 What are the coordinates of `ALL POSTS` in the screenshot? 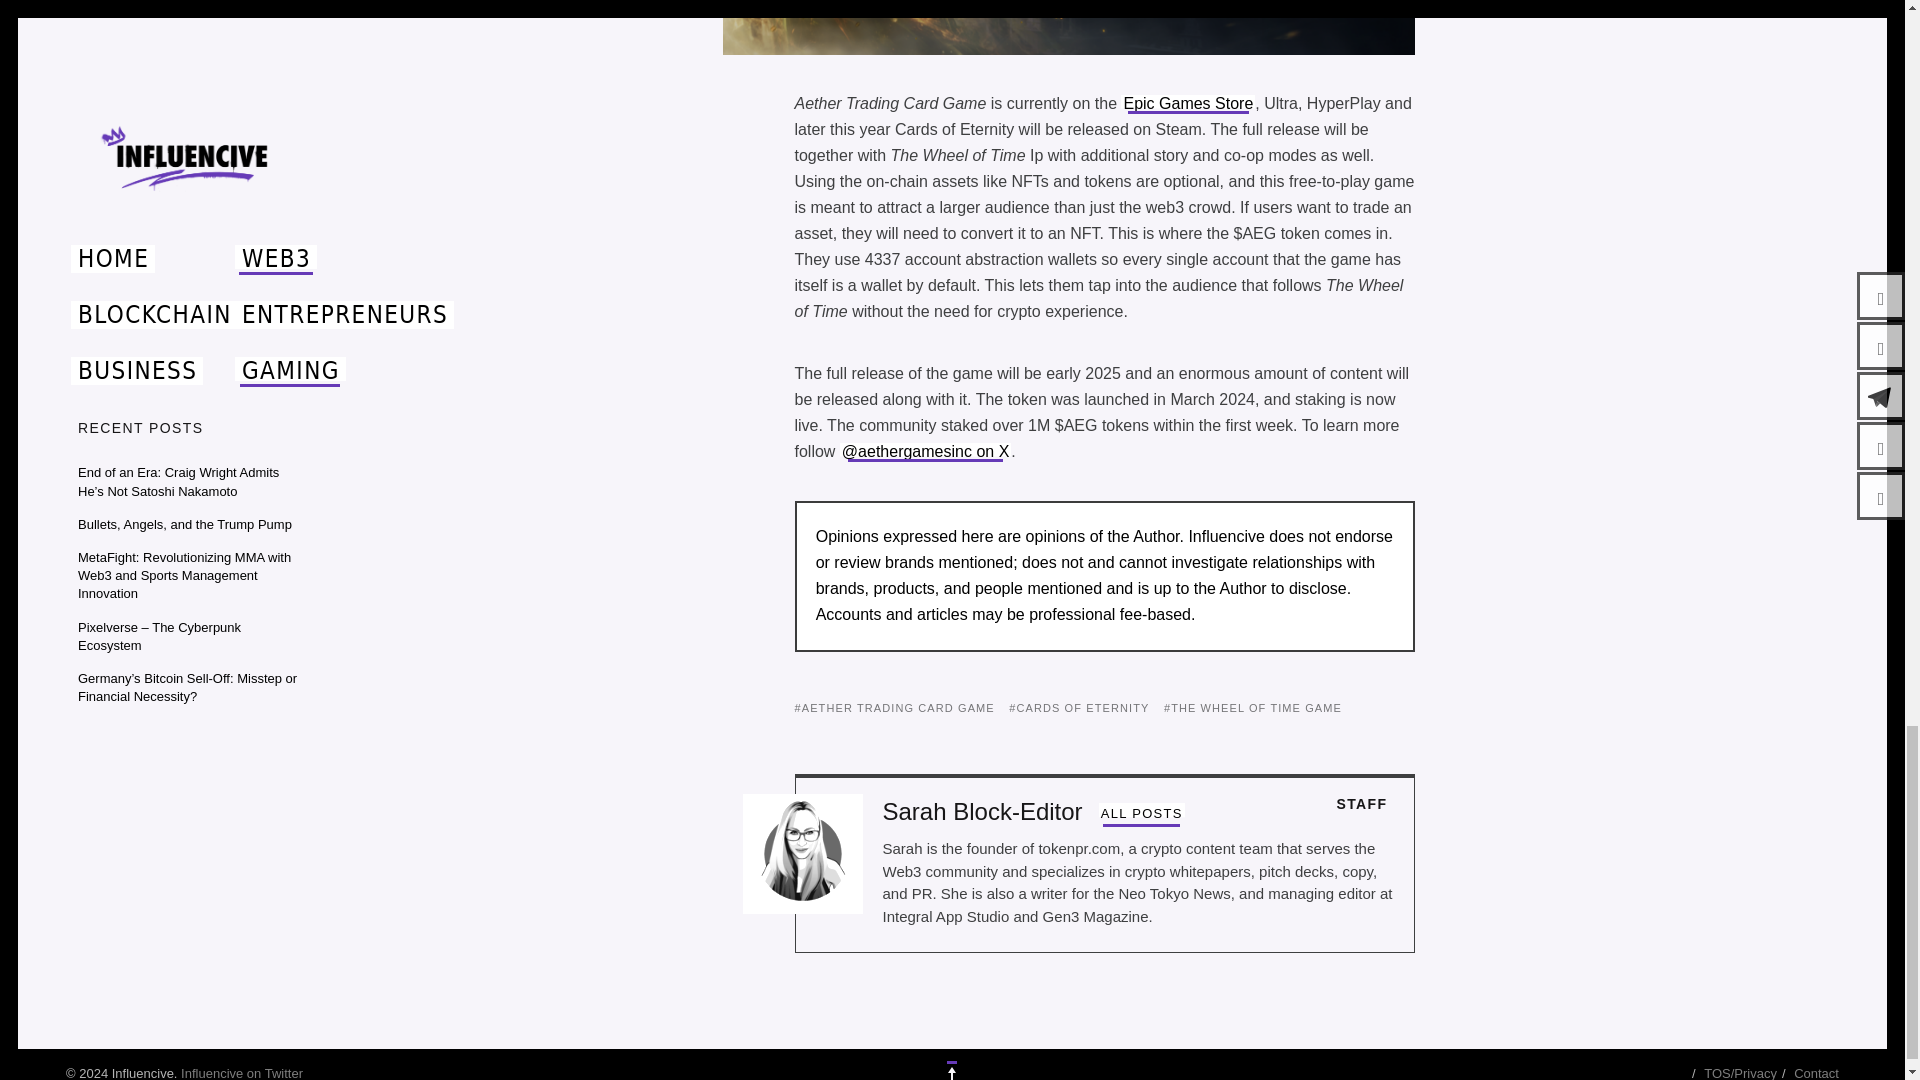 It's located at (1141, 814).